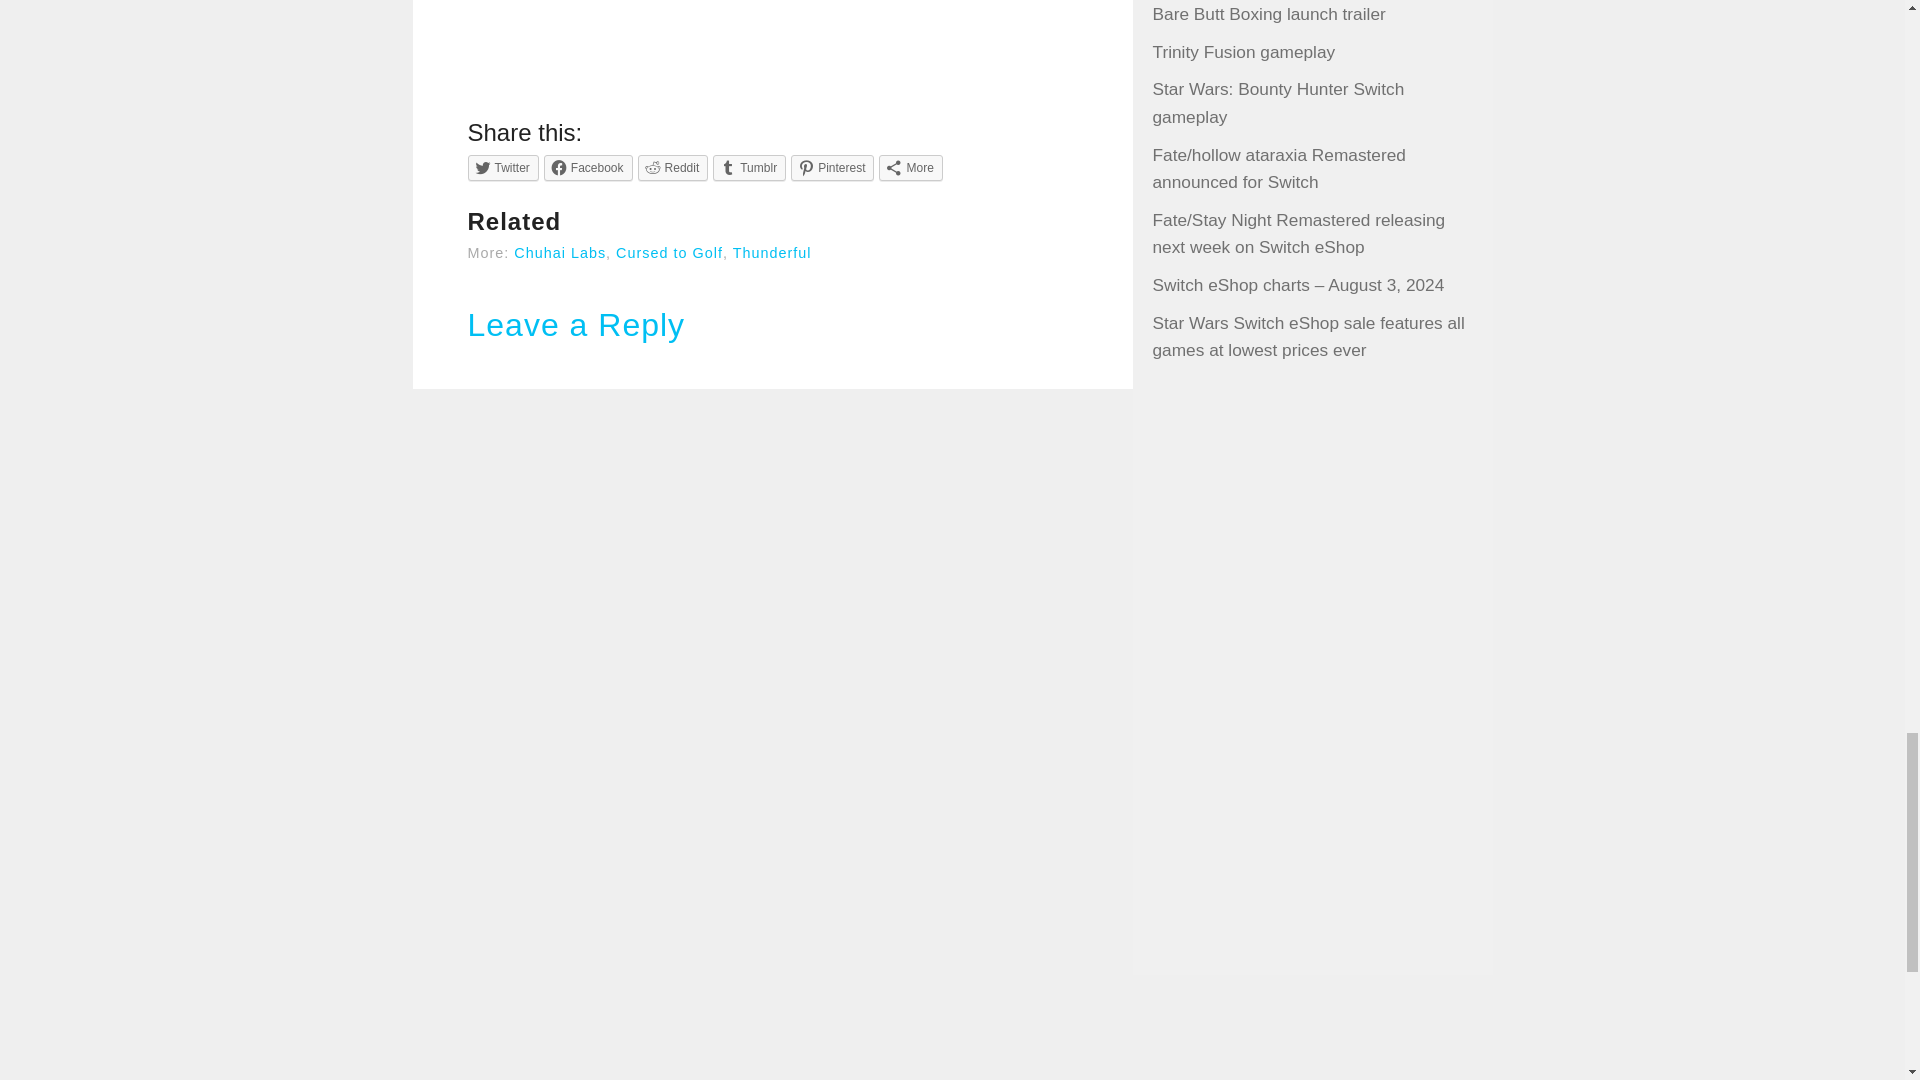 The image size is (1920, 1080). Describe the element at coordinates (910, 168) in the screenshot. I see `More` at that location.